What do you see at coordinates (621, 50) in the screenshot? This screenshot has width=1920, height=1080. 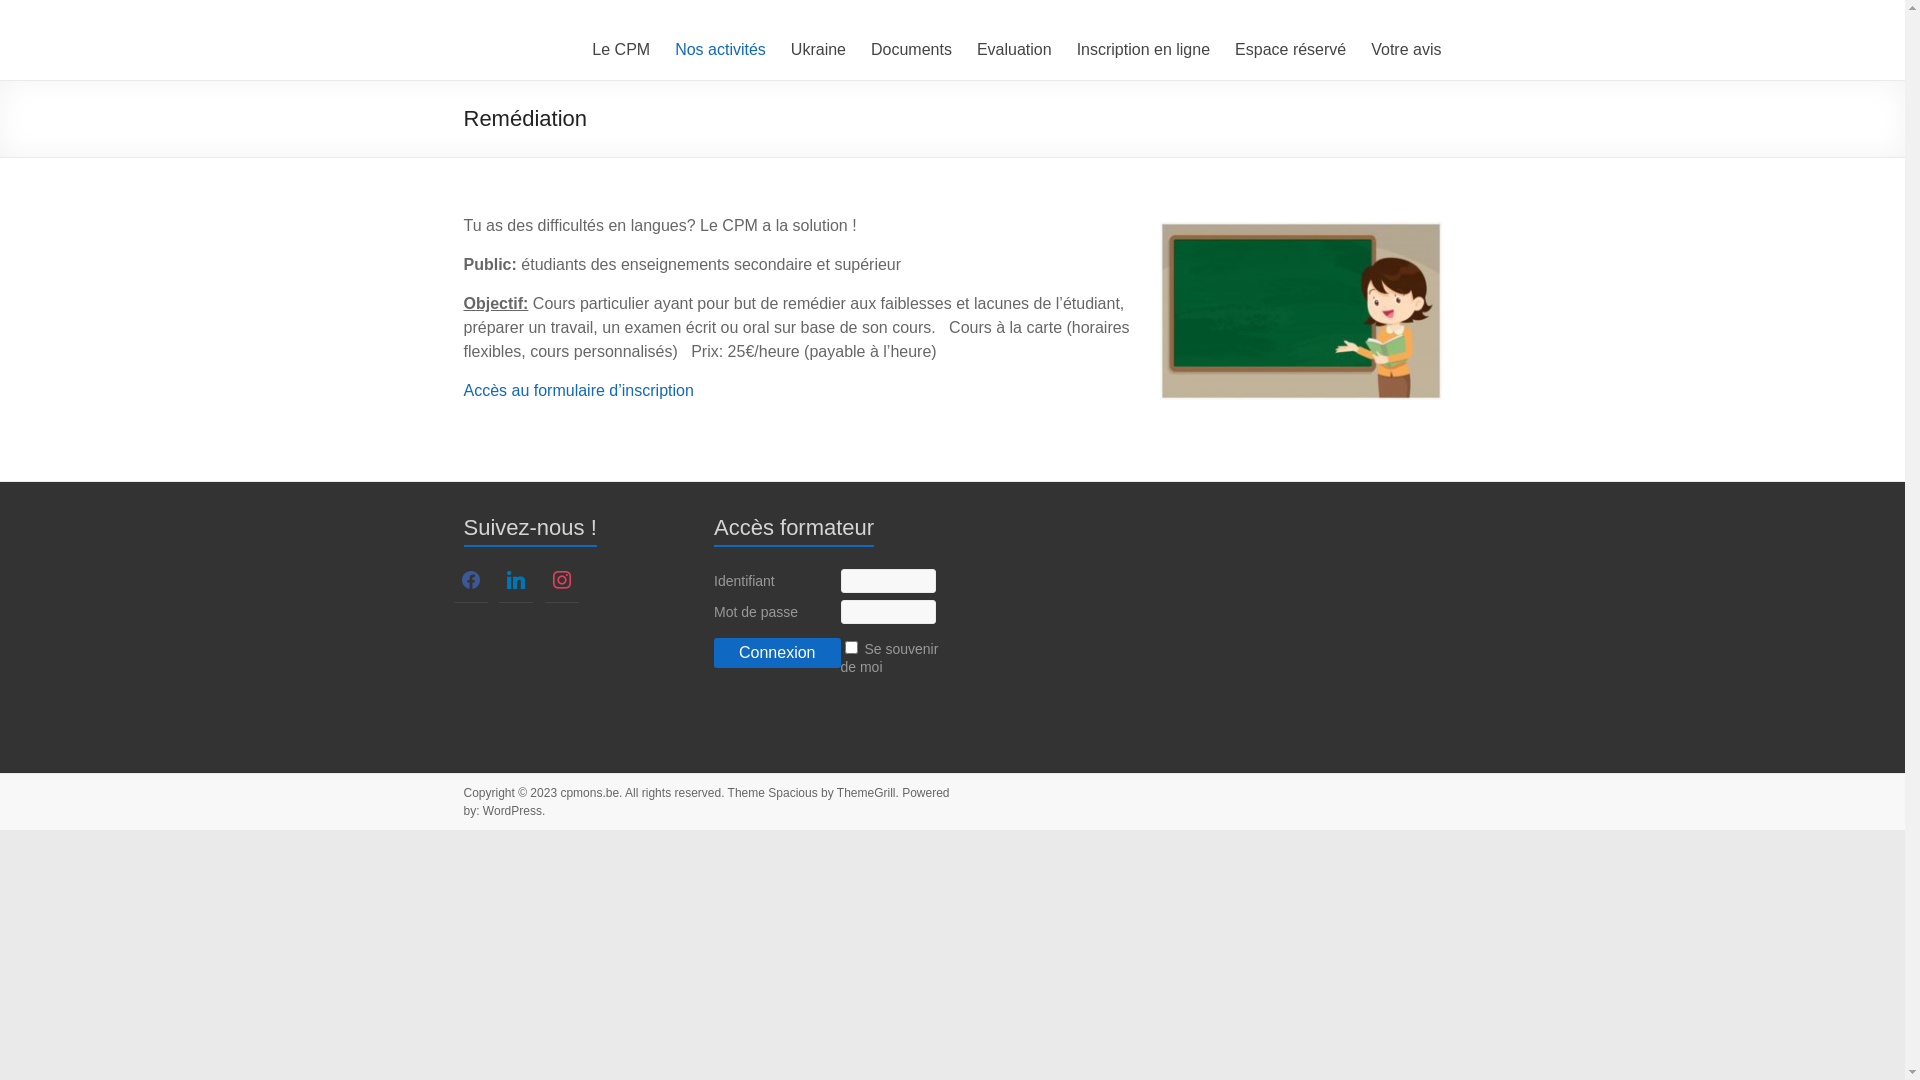 I see `Le CPM` at bounding box center [621, 50].